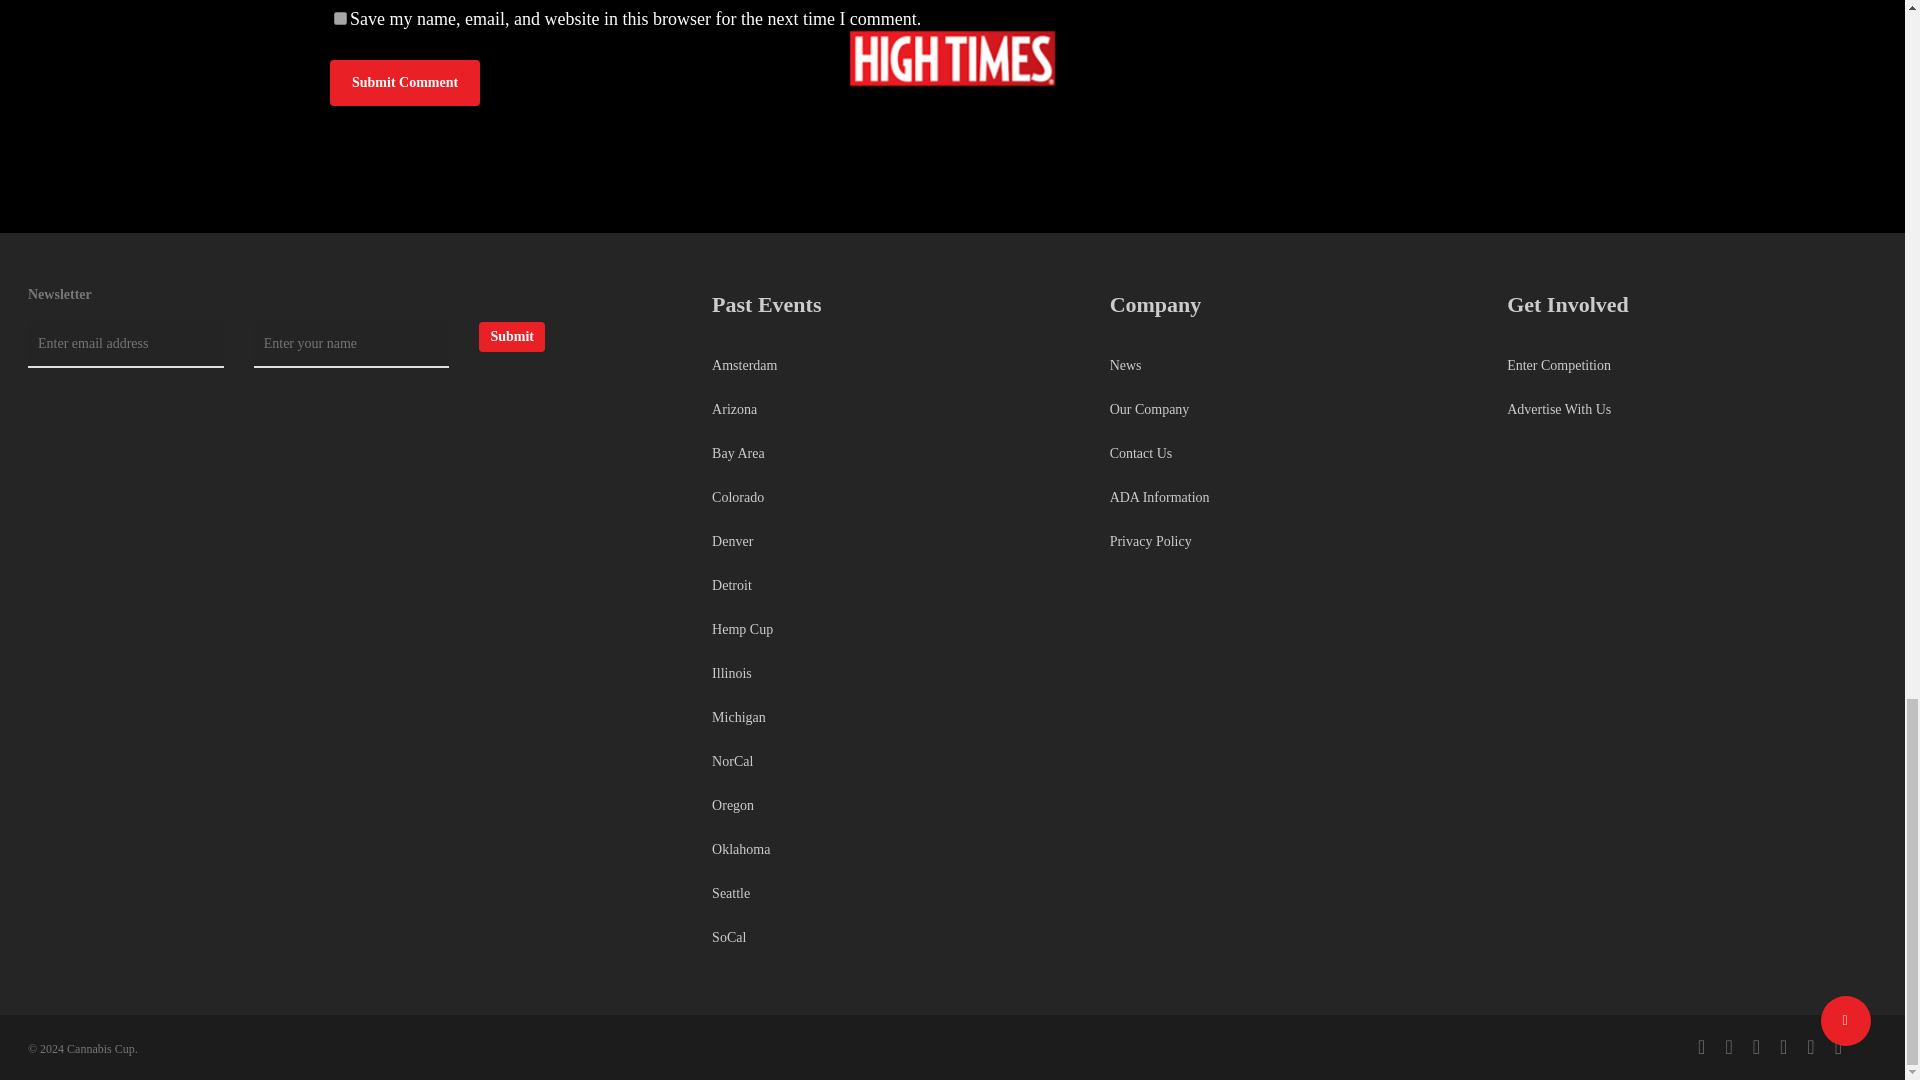 The height and width of the screenshot is (1080, 1920). I want to click on Michigan, so click(892, 717).